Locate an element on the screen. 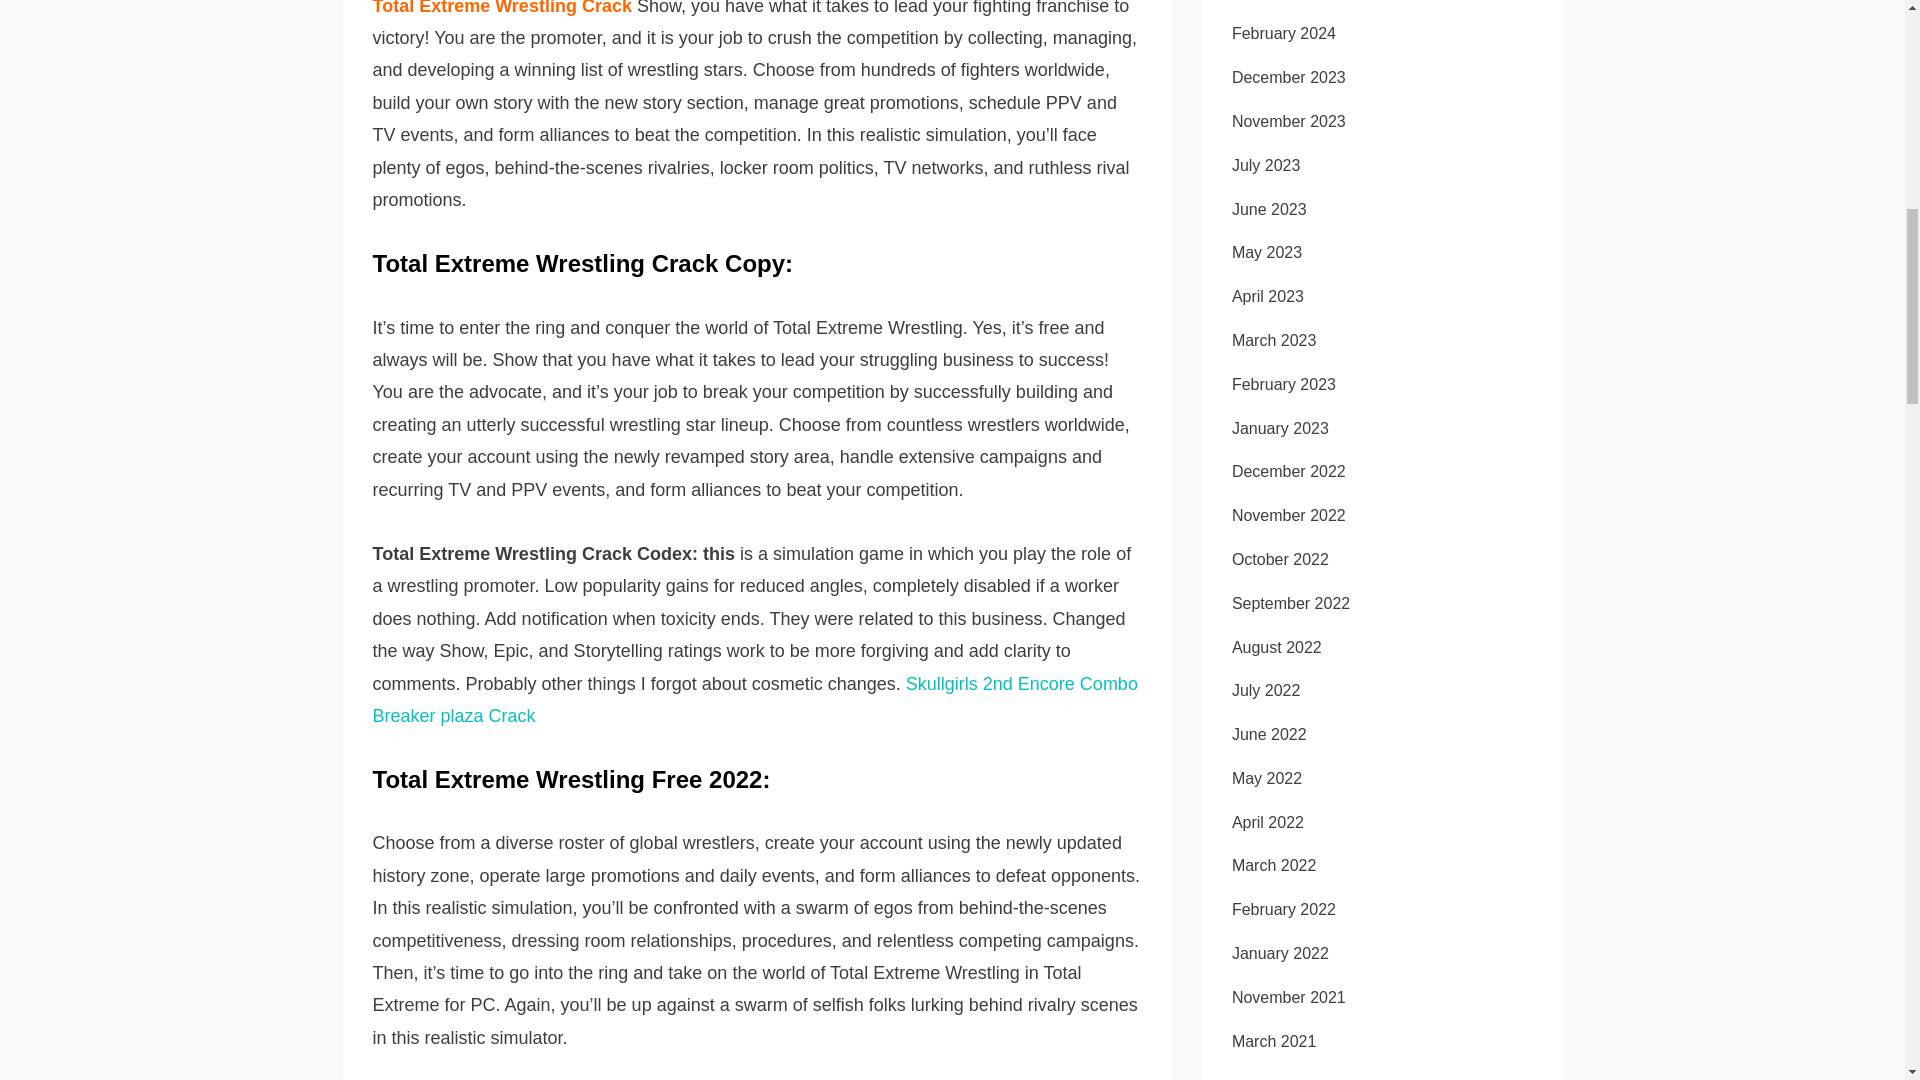  Skullgirls 2nd Encore Combo Breaker plaza Crack is located at coordinates (754, 699).